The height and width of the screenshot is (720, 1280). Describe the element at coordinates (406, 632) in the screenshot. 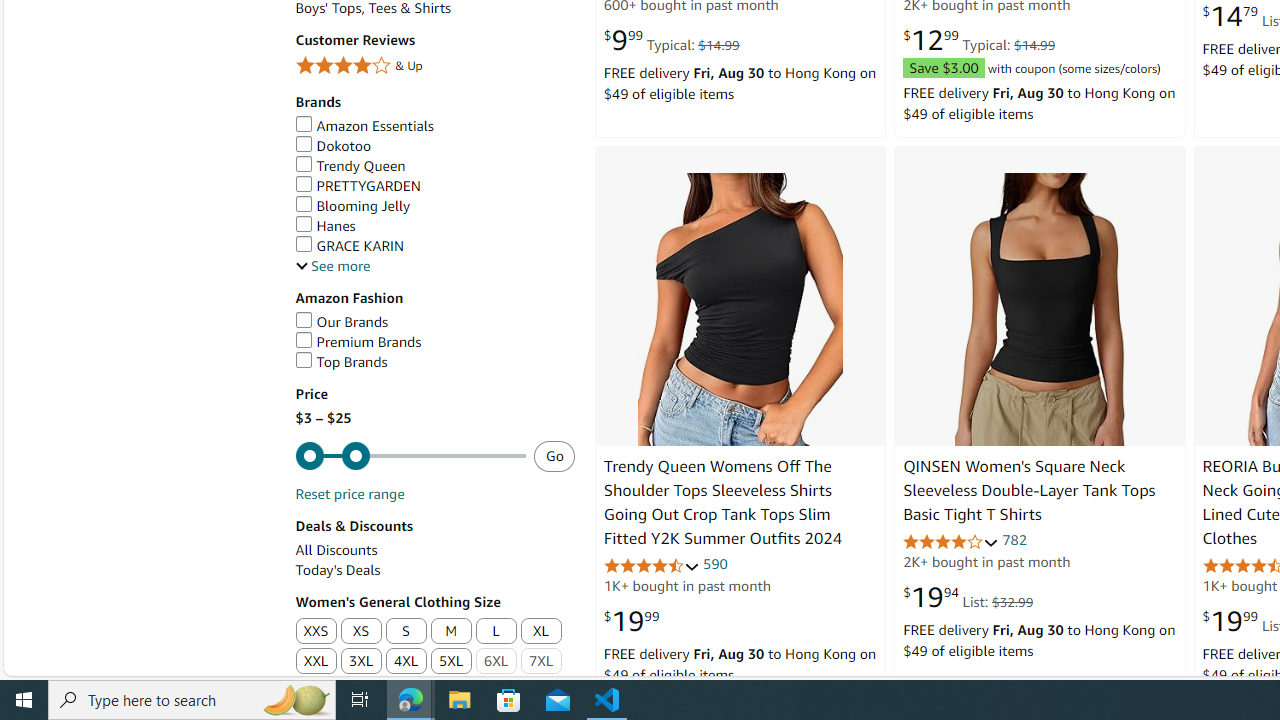

I see `S` at that location.